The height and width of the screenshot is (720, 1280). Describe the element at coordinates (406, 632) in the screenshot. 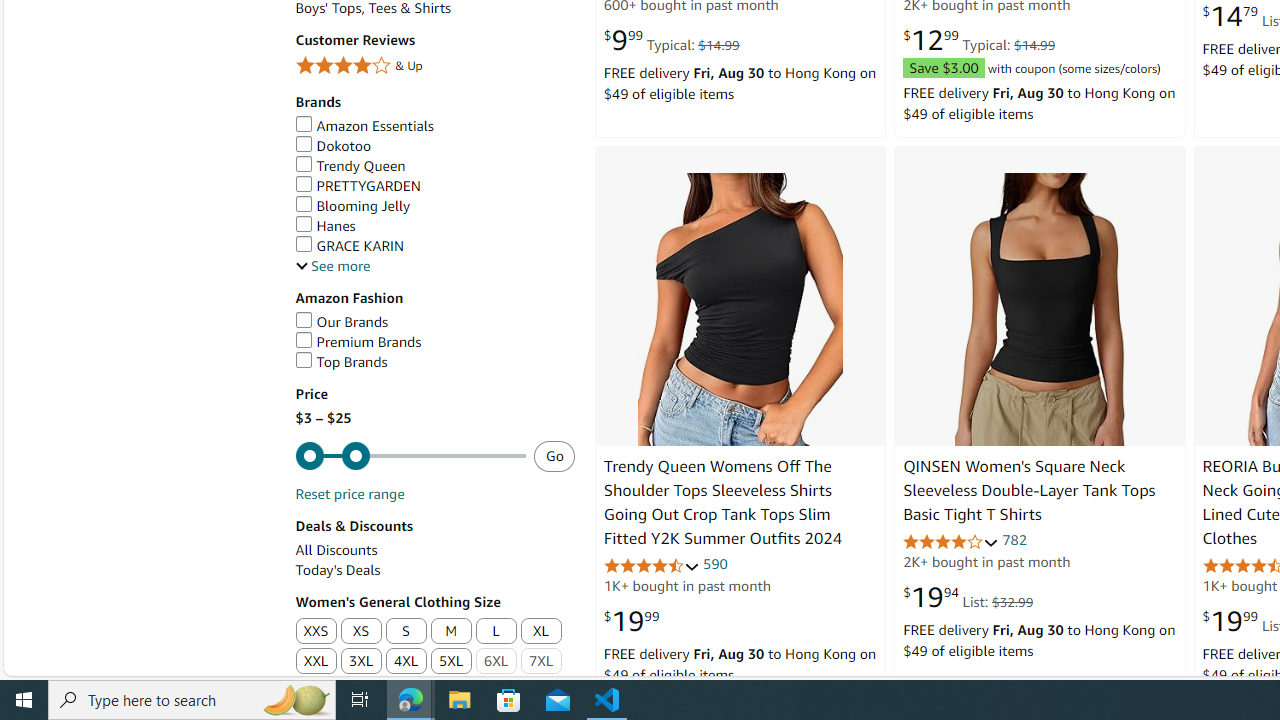

I see `S` at that location.